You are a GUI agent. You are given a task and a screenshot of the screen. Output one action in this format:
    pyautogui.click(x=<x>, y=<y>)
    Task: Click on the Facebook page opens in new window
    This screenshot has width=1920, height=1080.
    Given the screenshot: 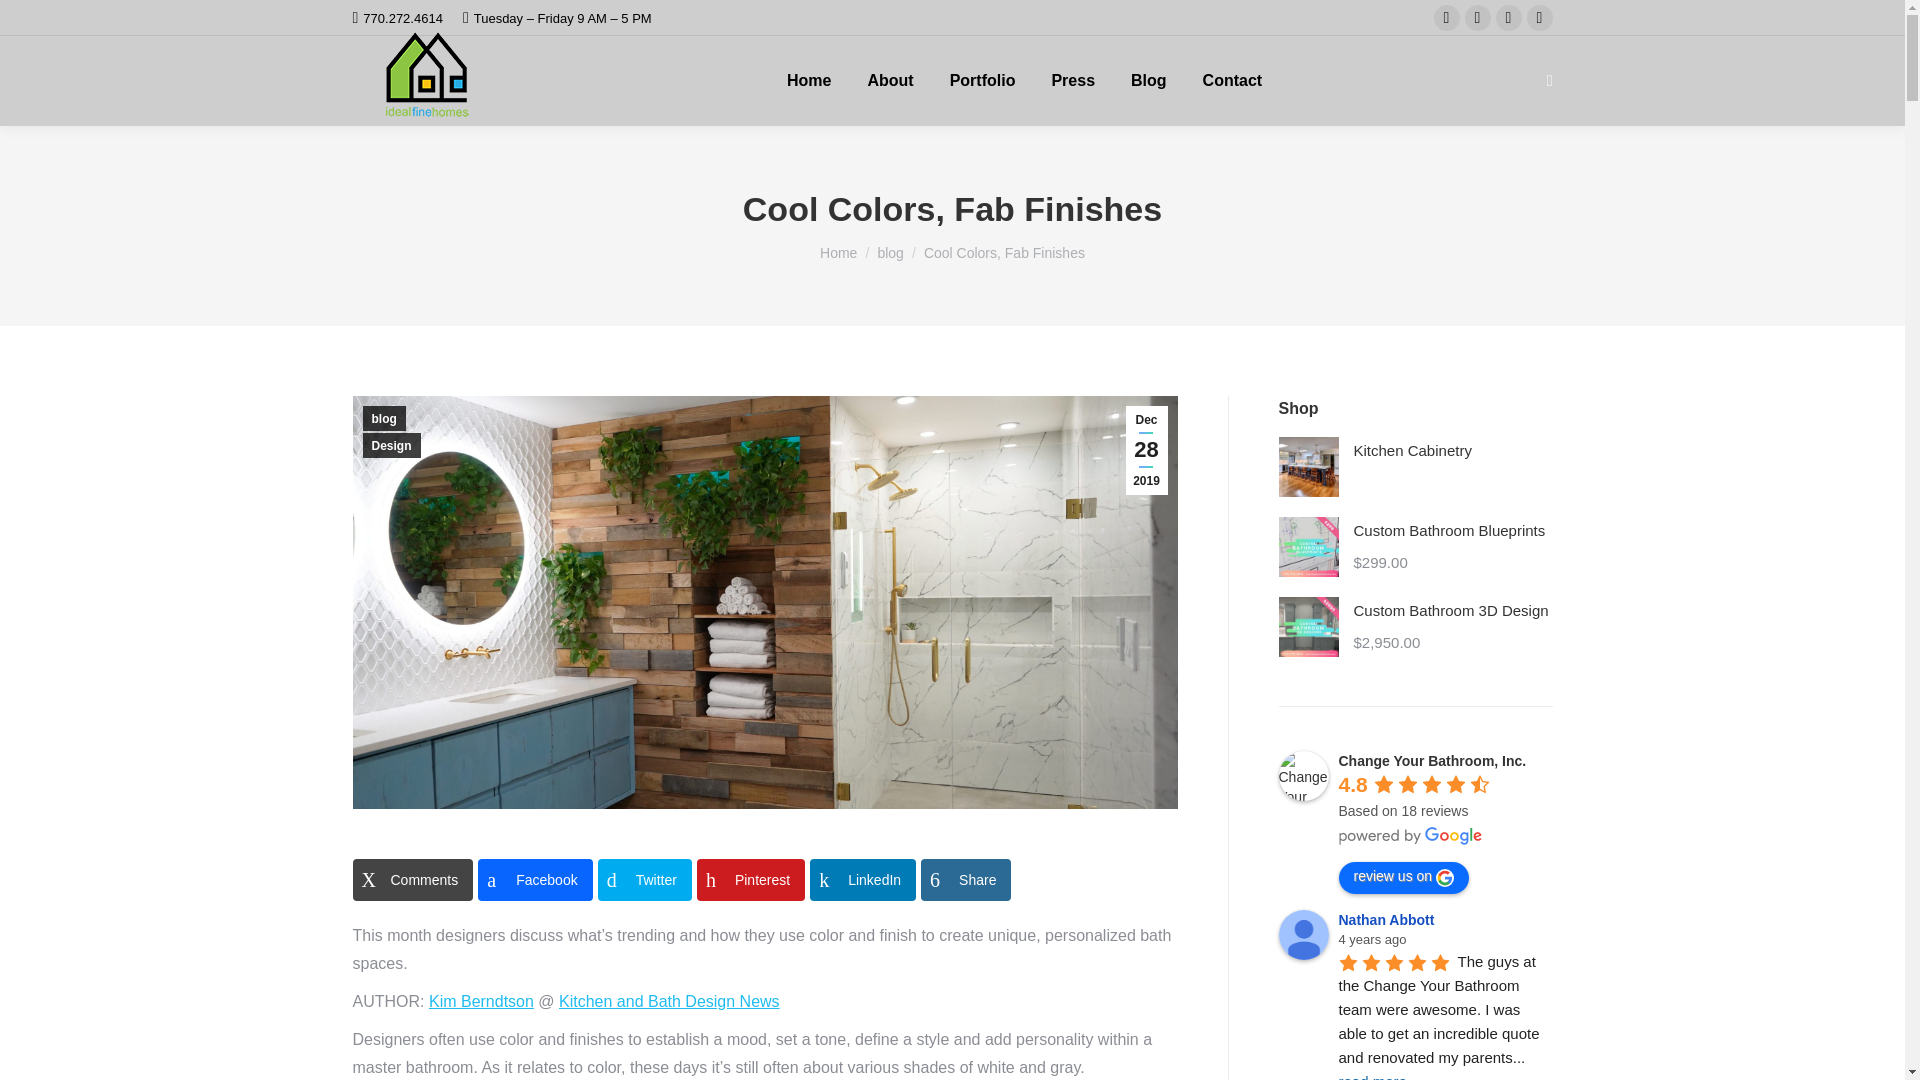 What is the action you would take?
    pyautogui.click(x=1446, y=18)
    